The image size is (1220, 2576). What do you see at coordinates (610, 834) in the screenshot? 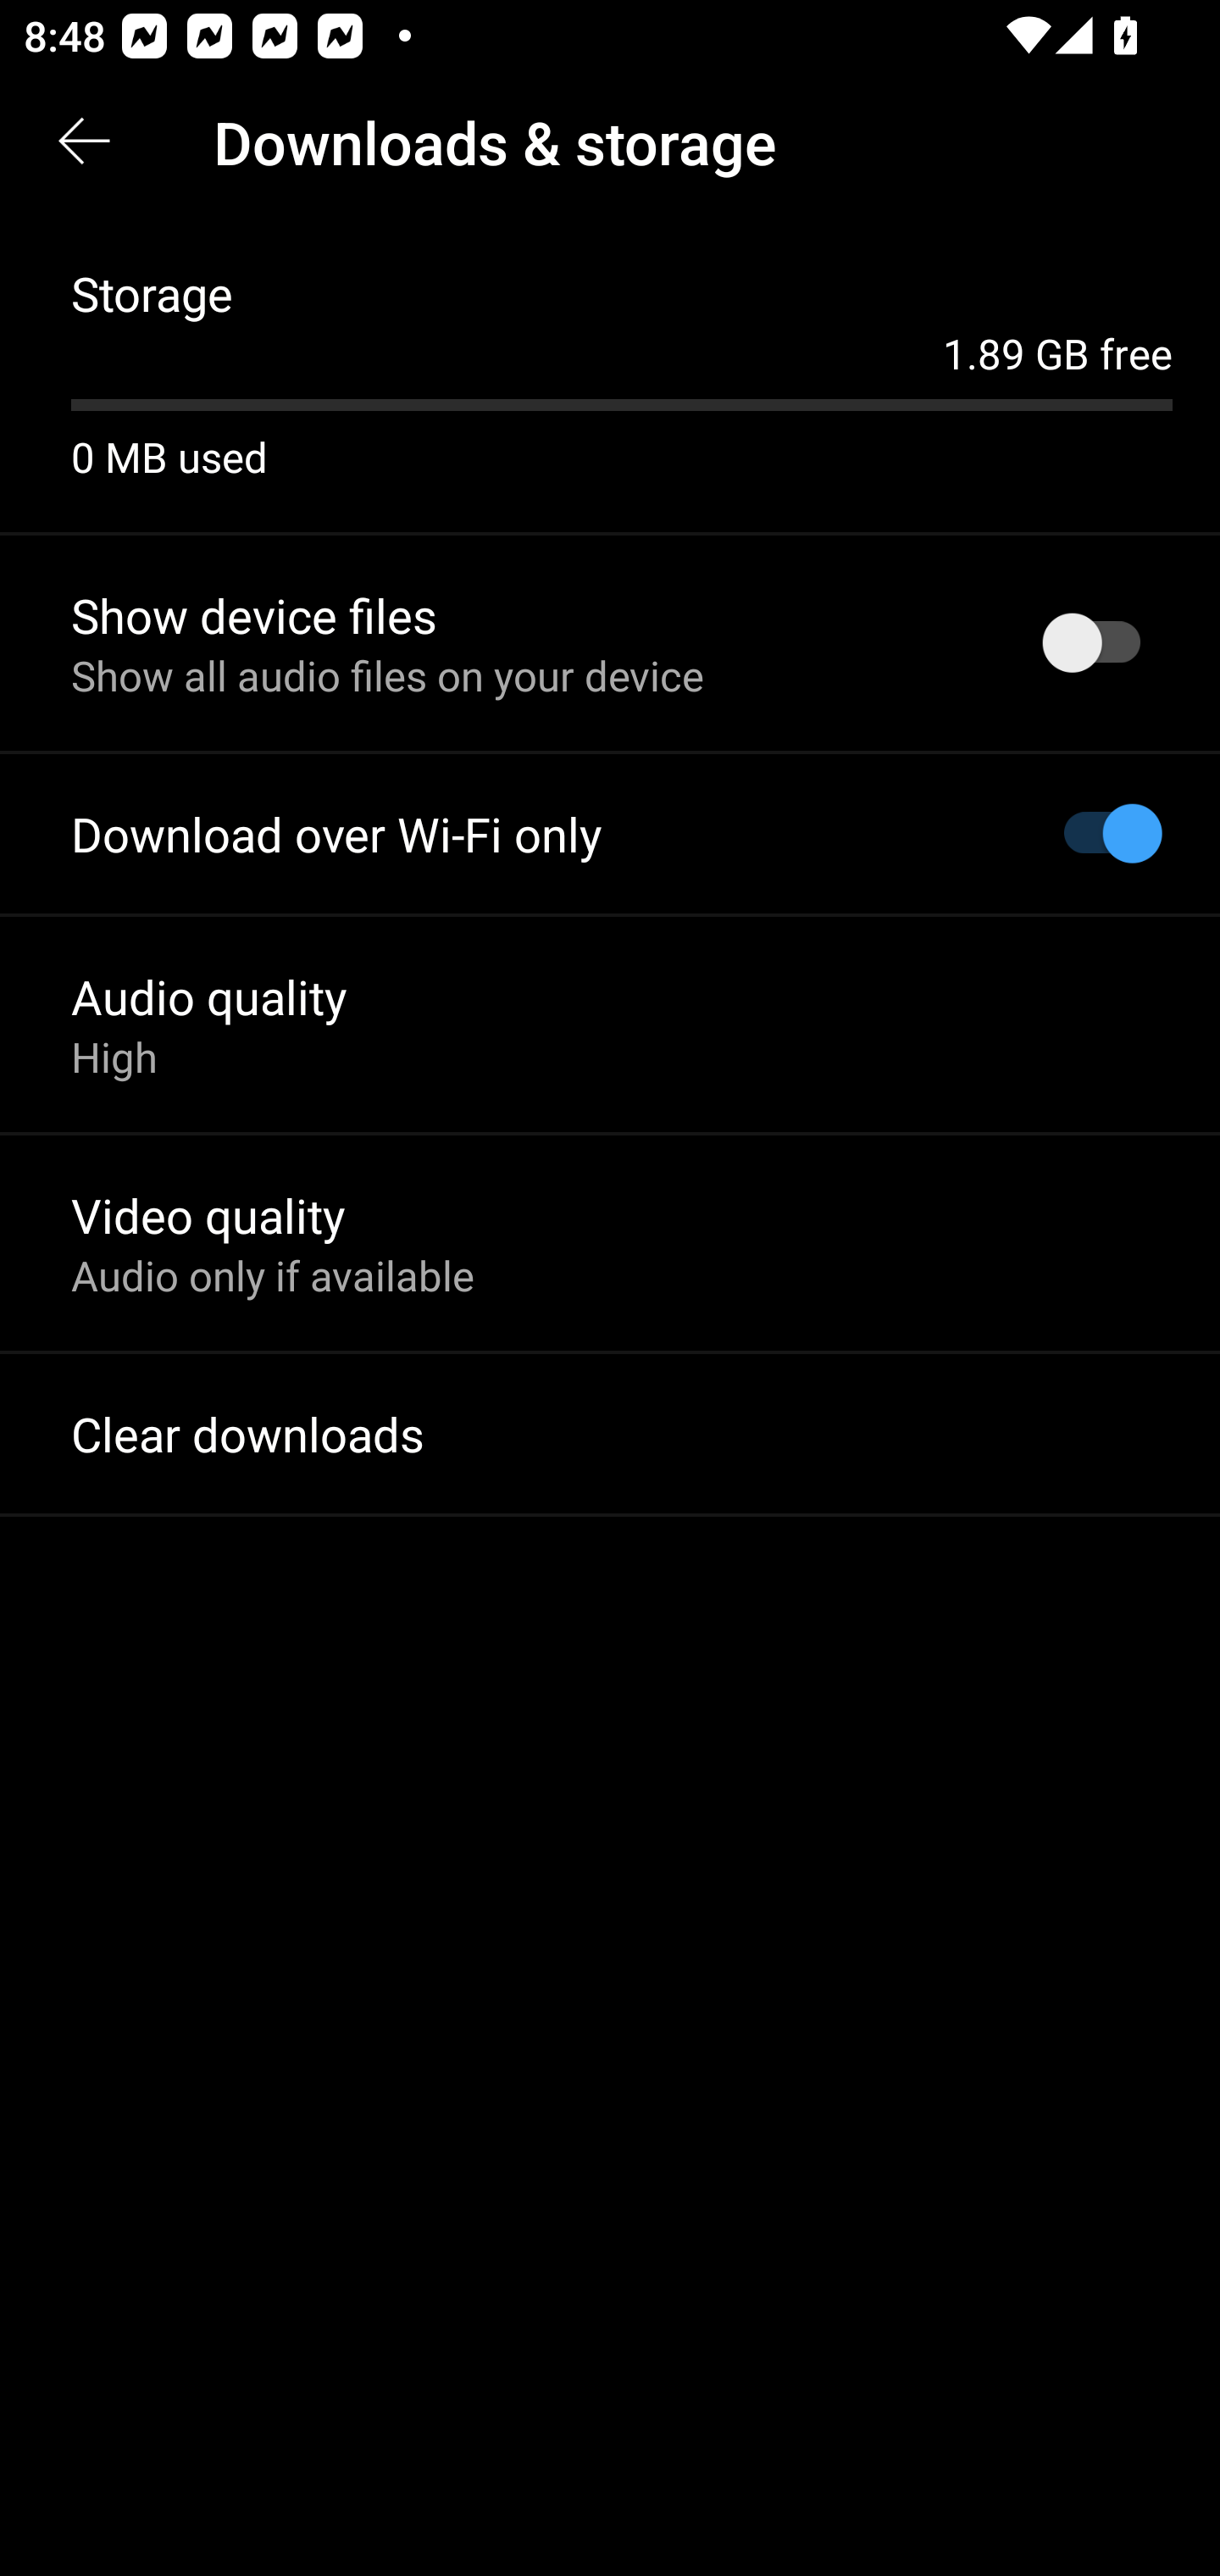
I see `Download over Wi-Fi only` at bounding box center [610, 834].